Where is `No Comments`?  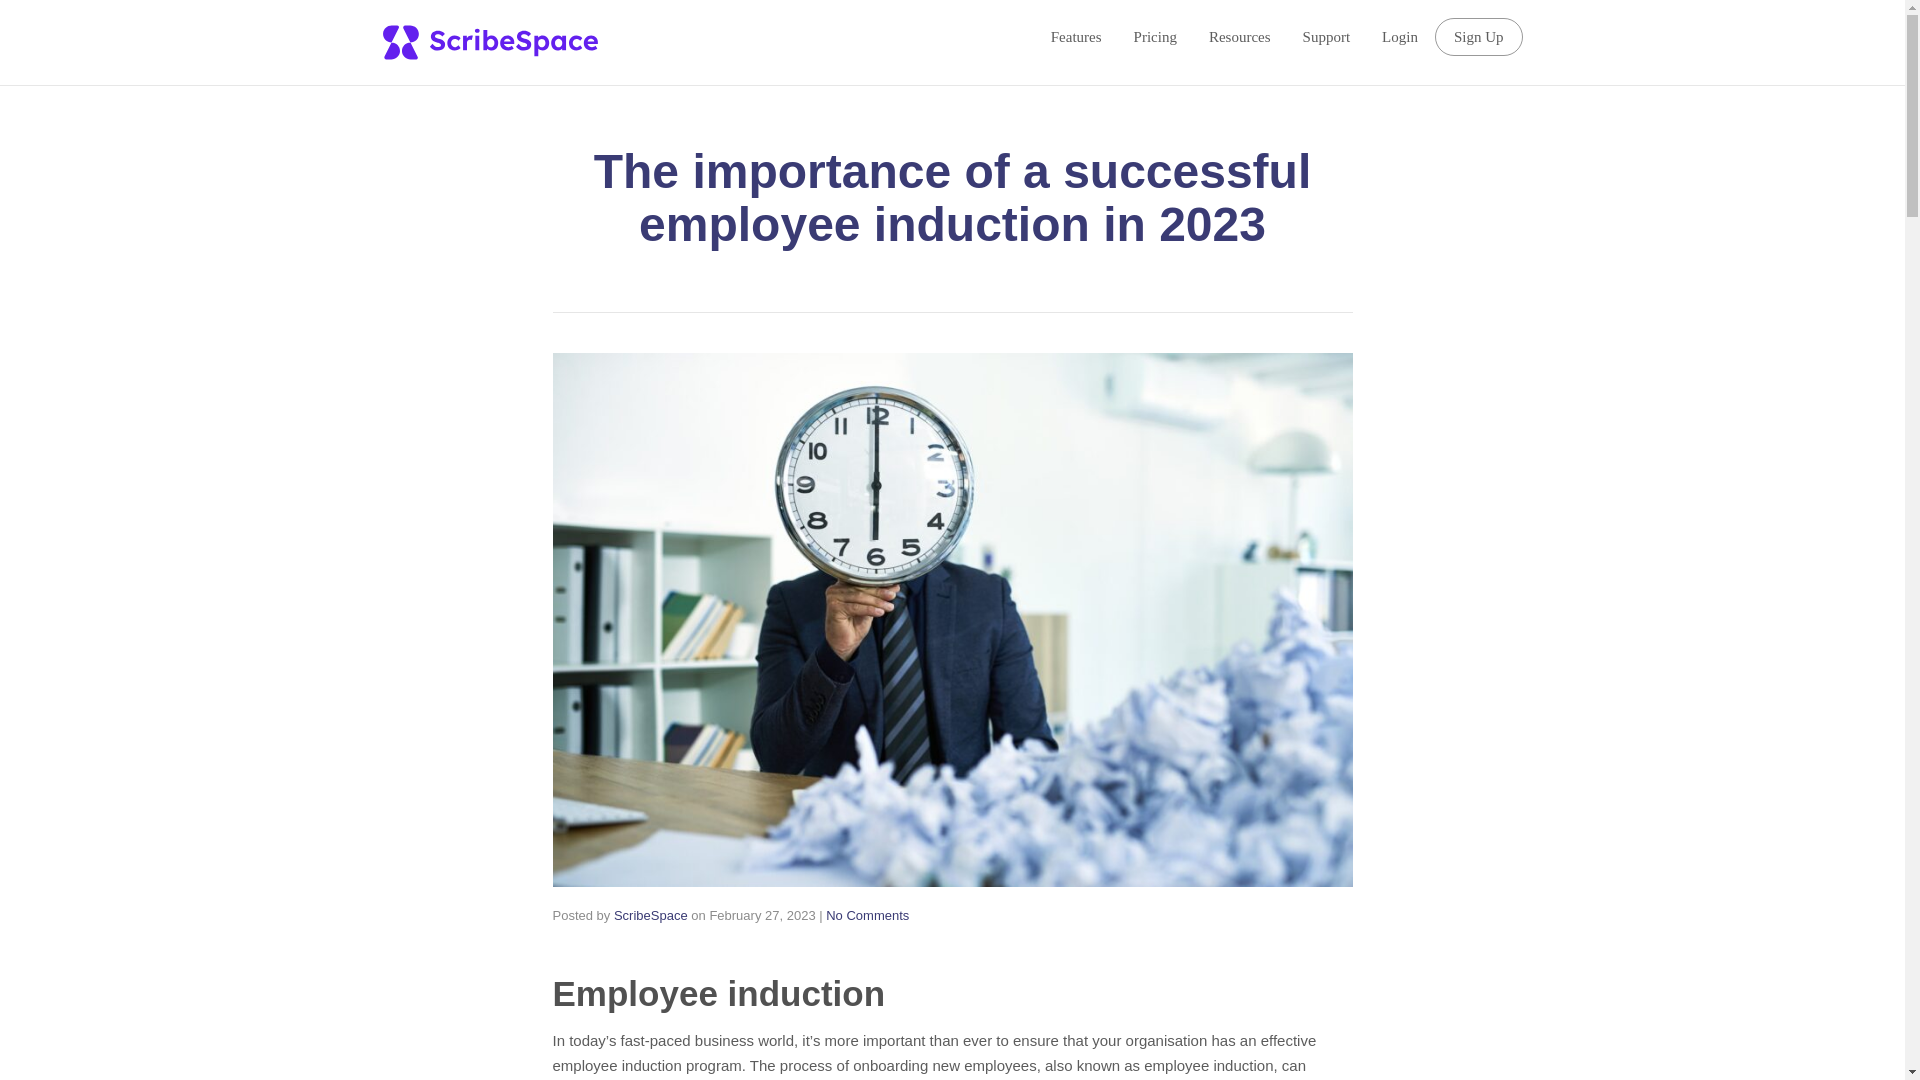
No Comments is located at coordinates (866, 916).